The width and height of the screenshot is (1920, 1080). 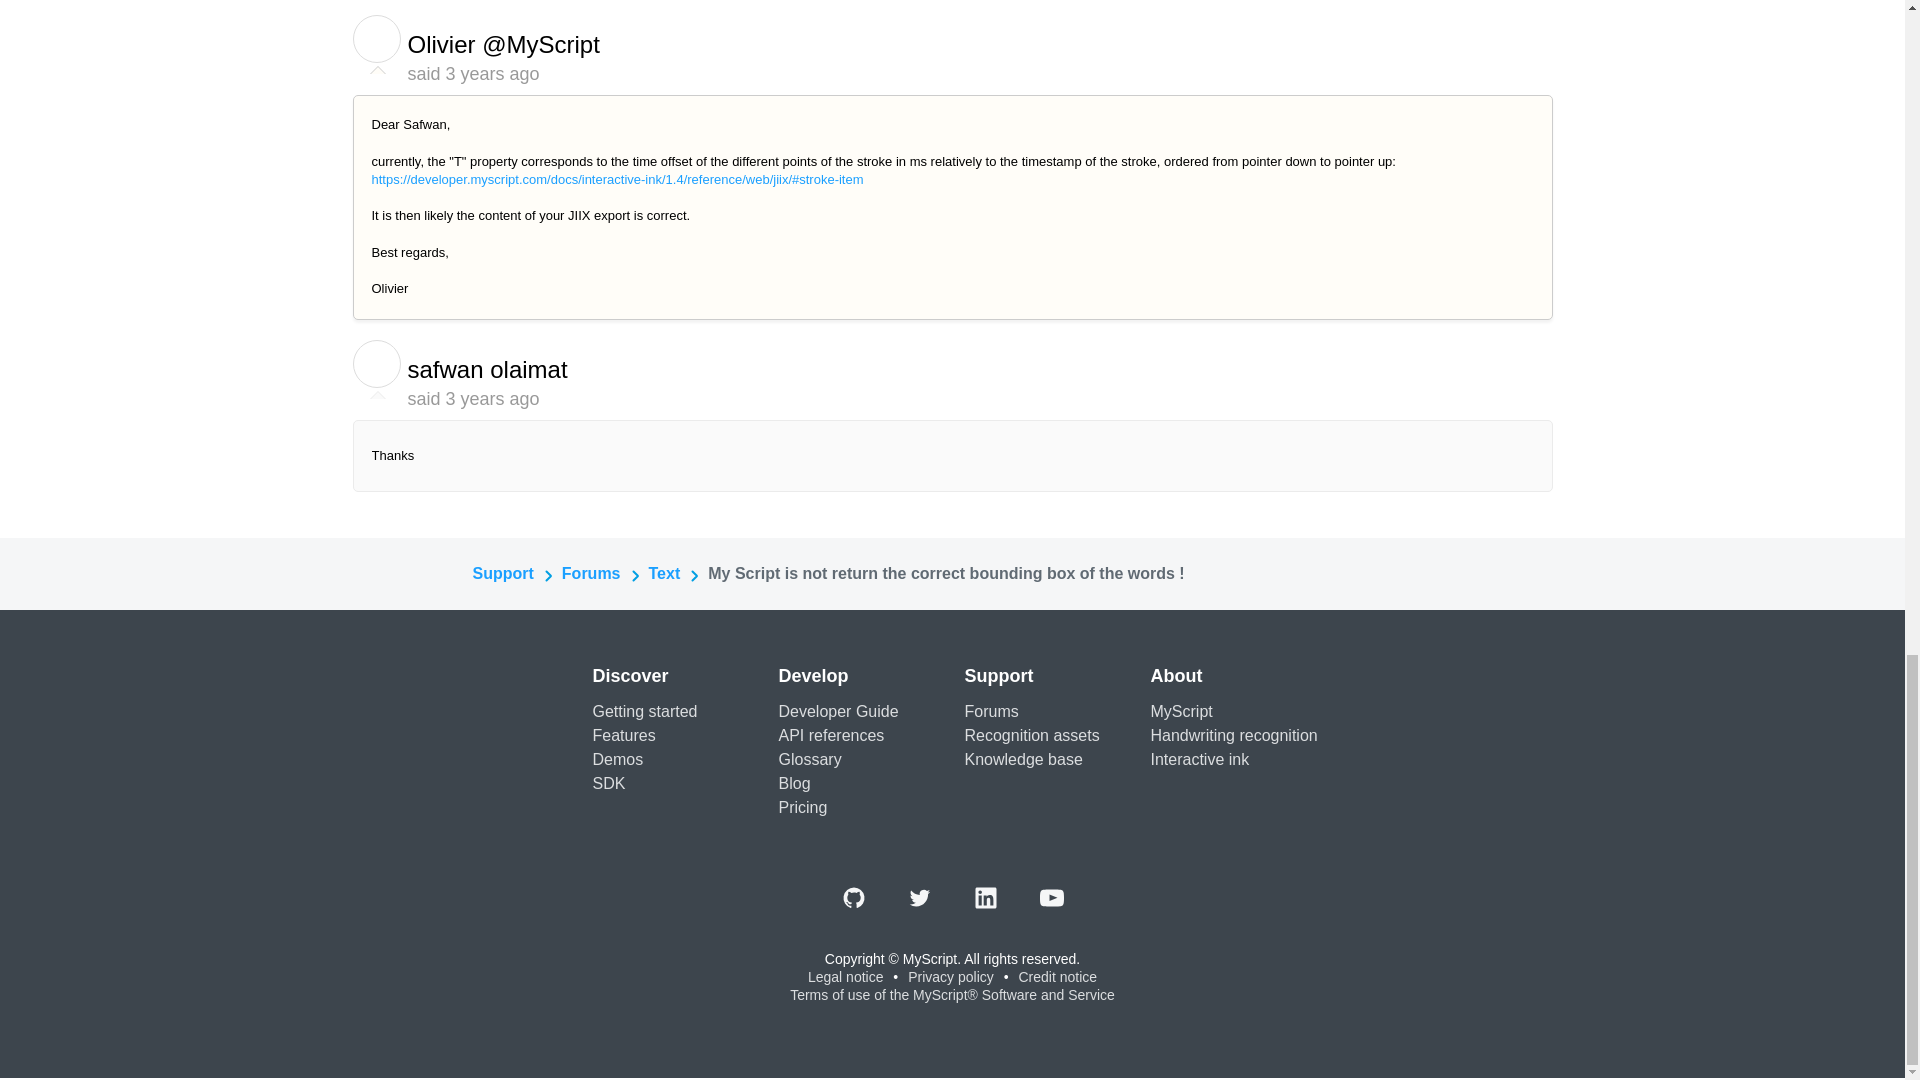 I want to click on Support, so click(x=502, y=573).